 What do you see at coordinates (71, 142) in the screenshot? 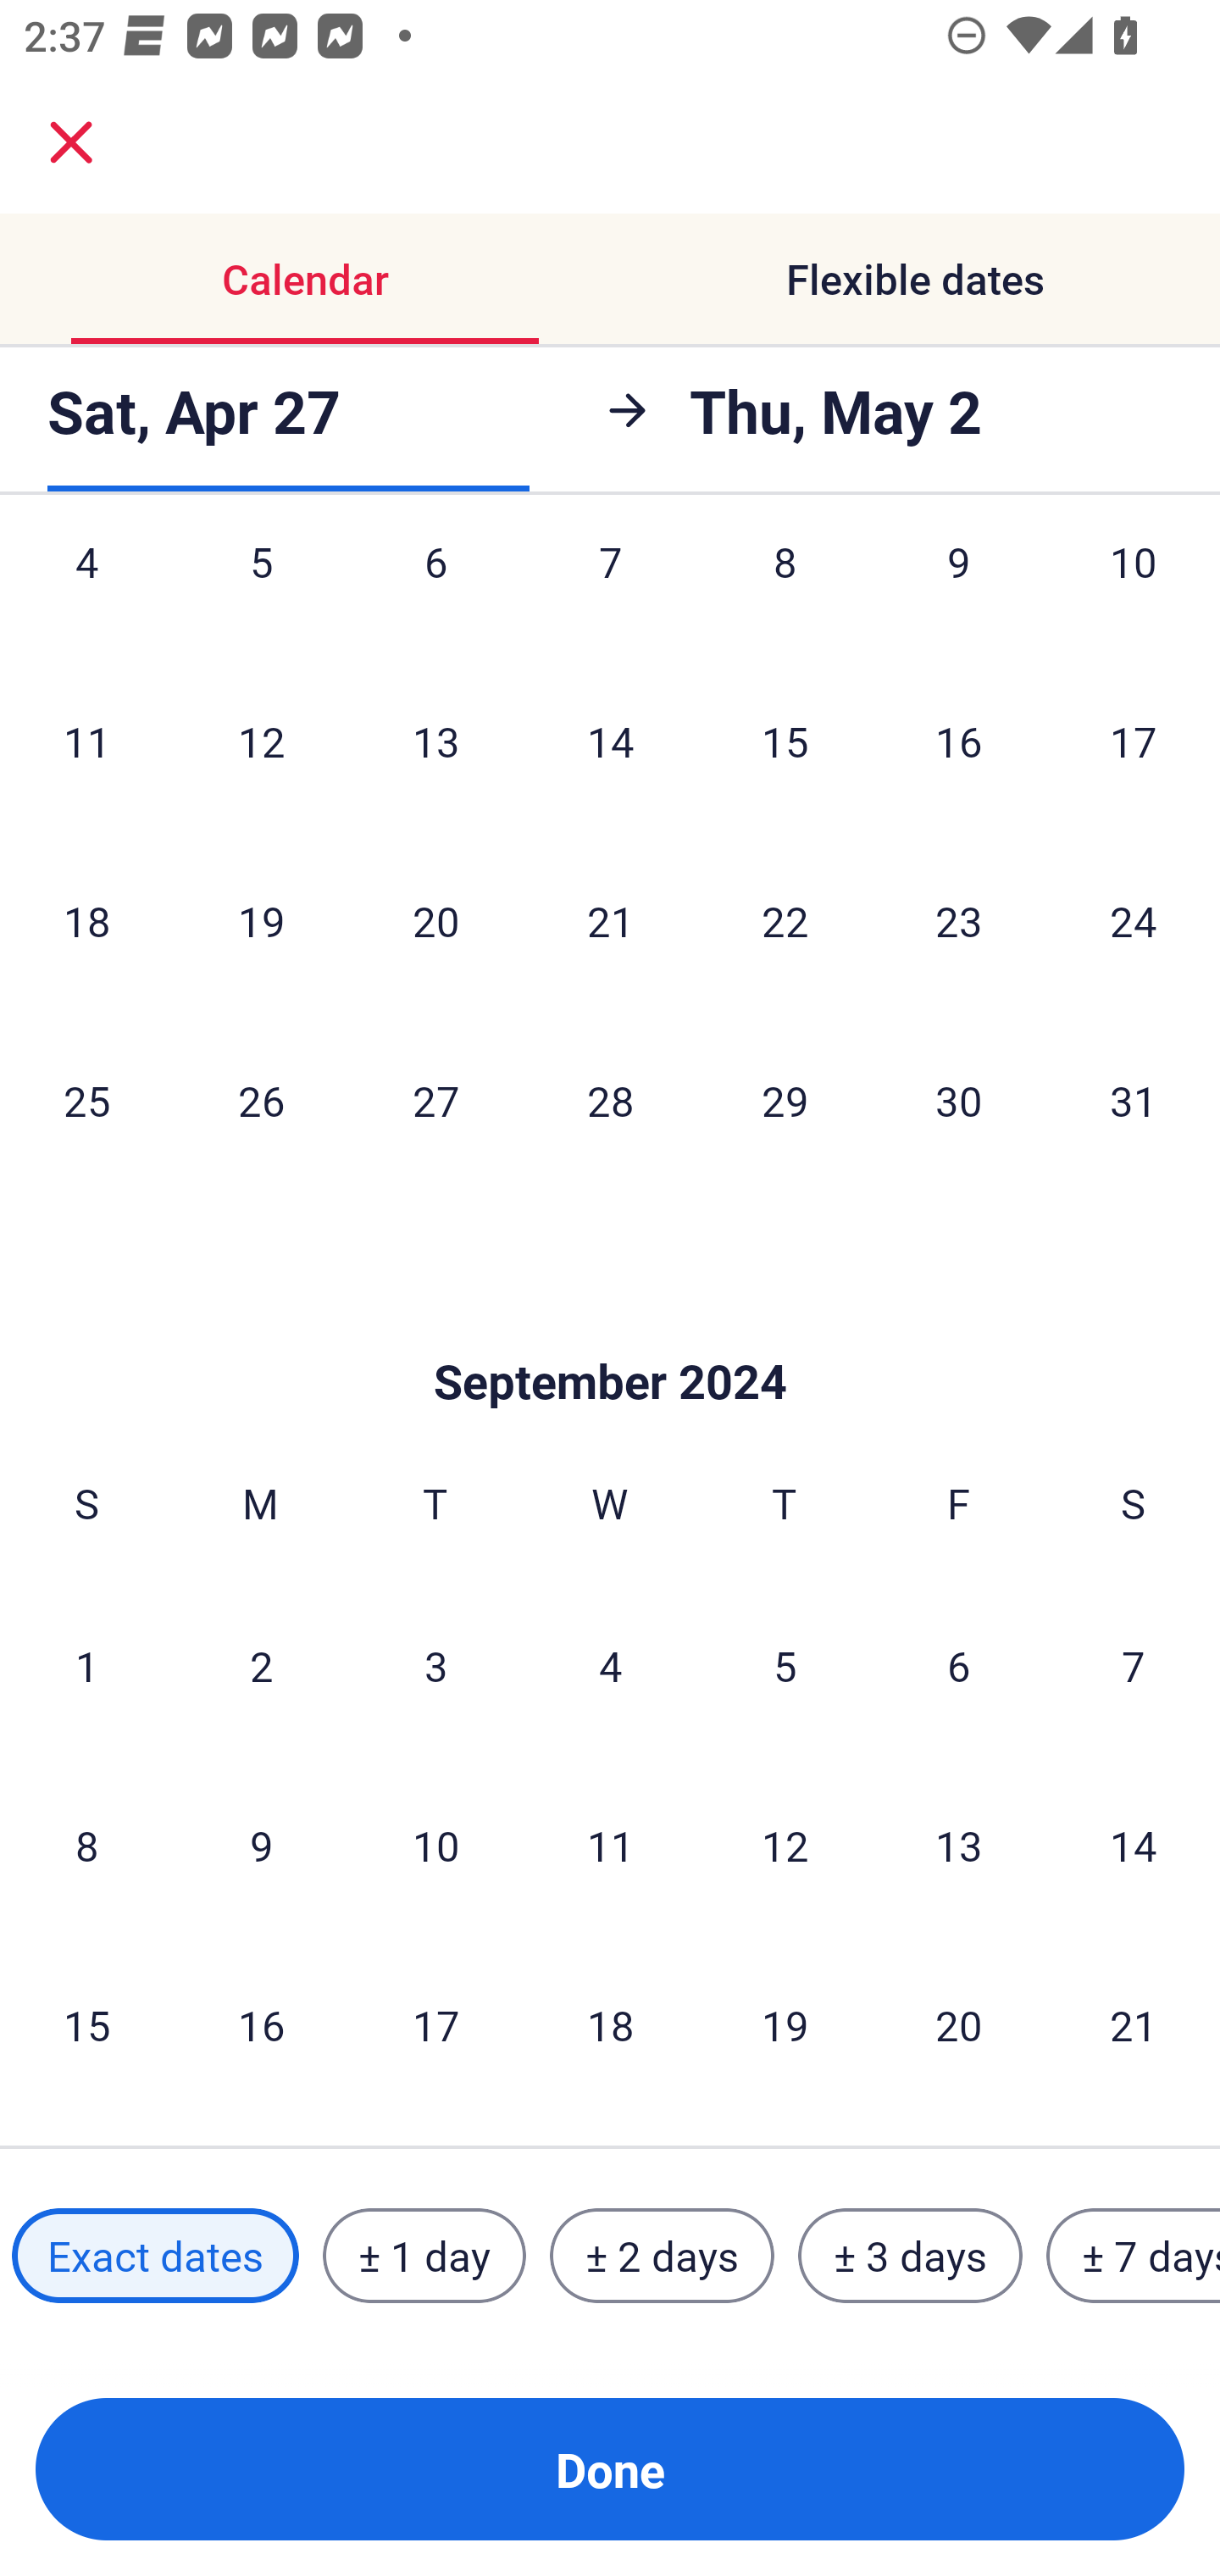
I see `close.` at bounding box center [71, 142].